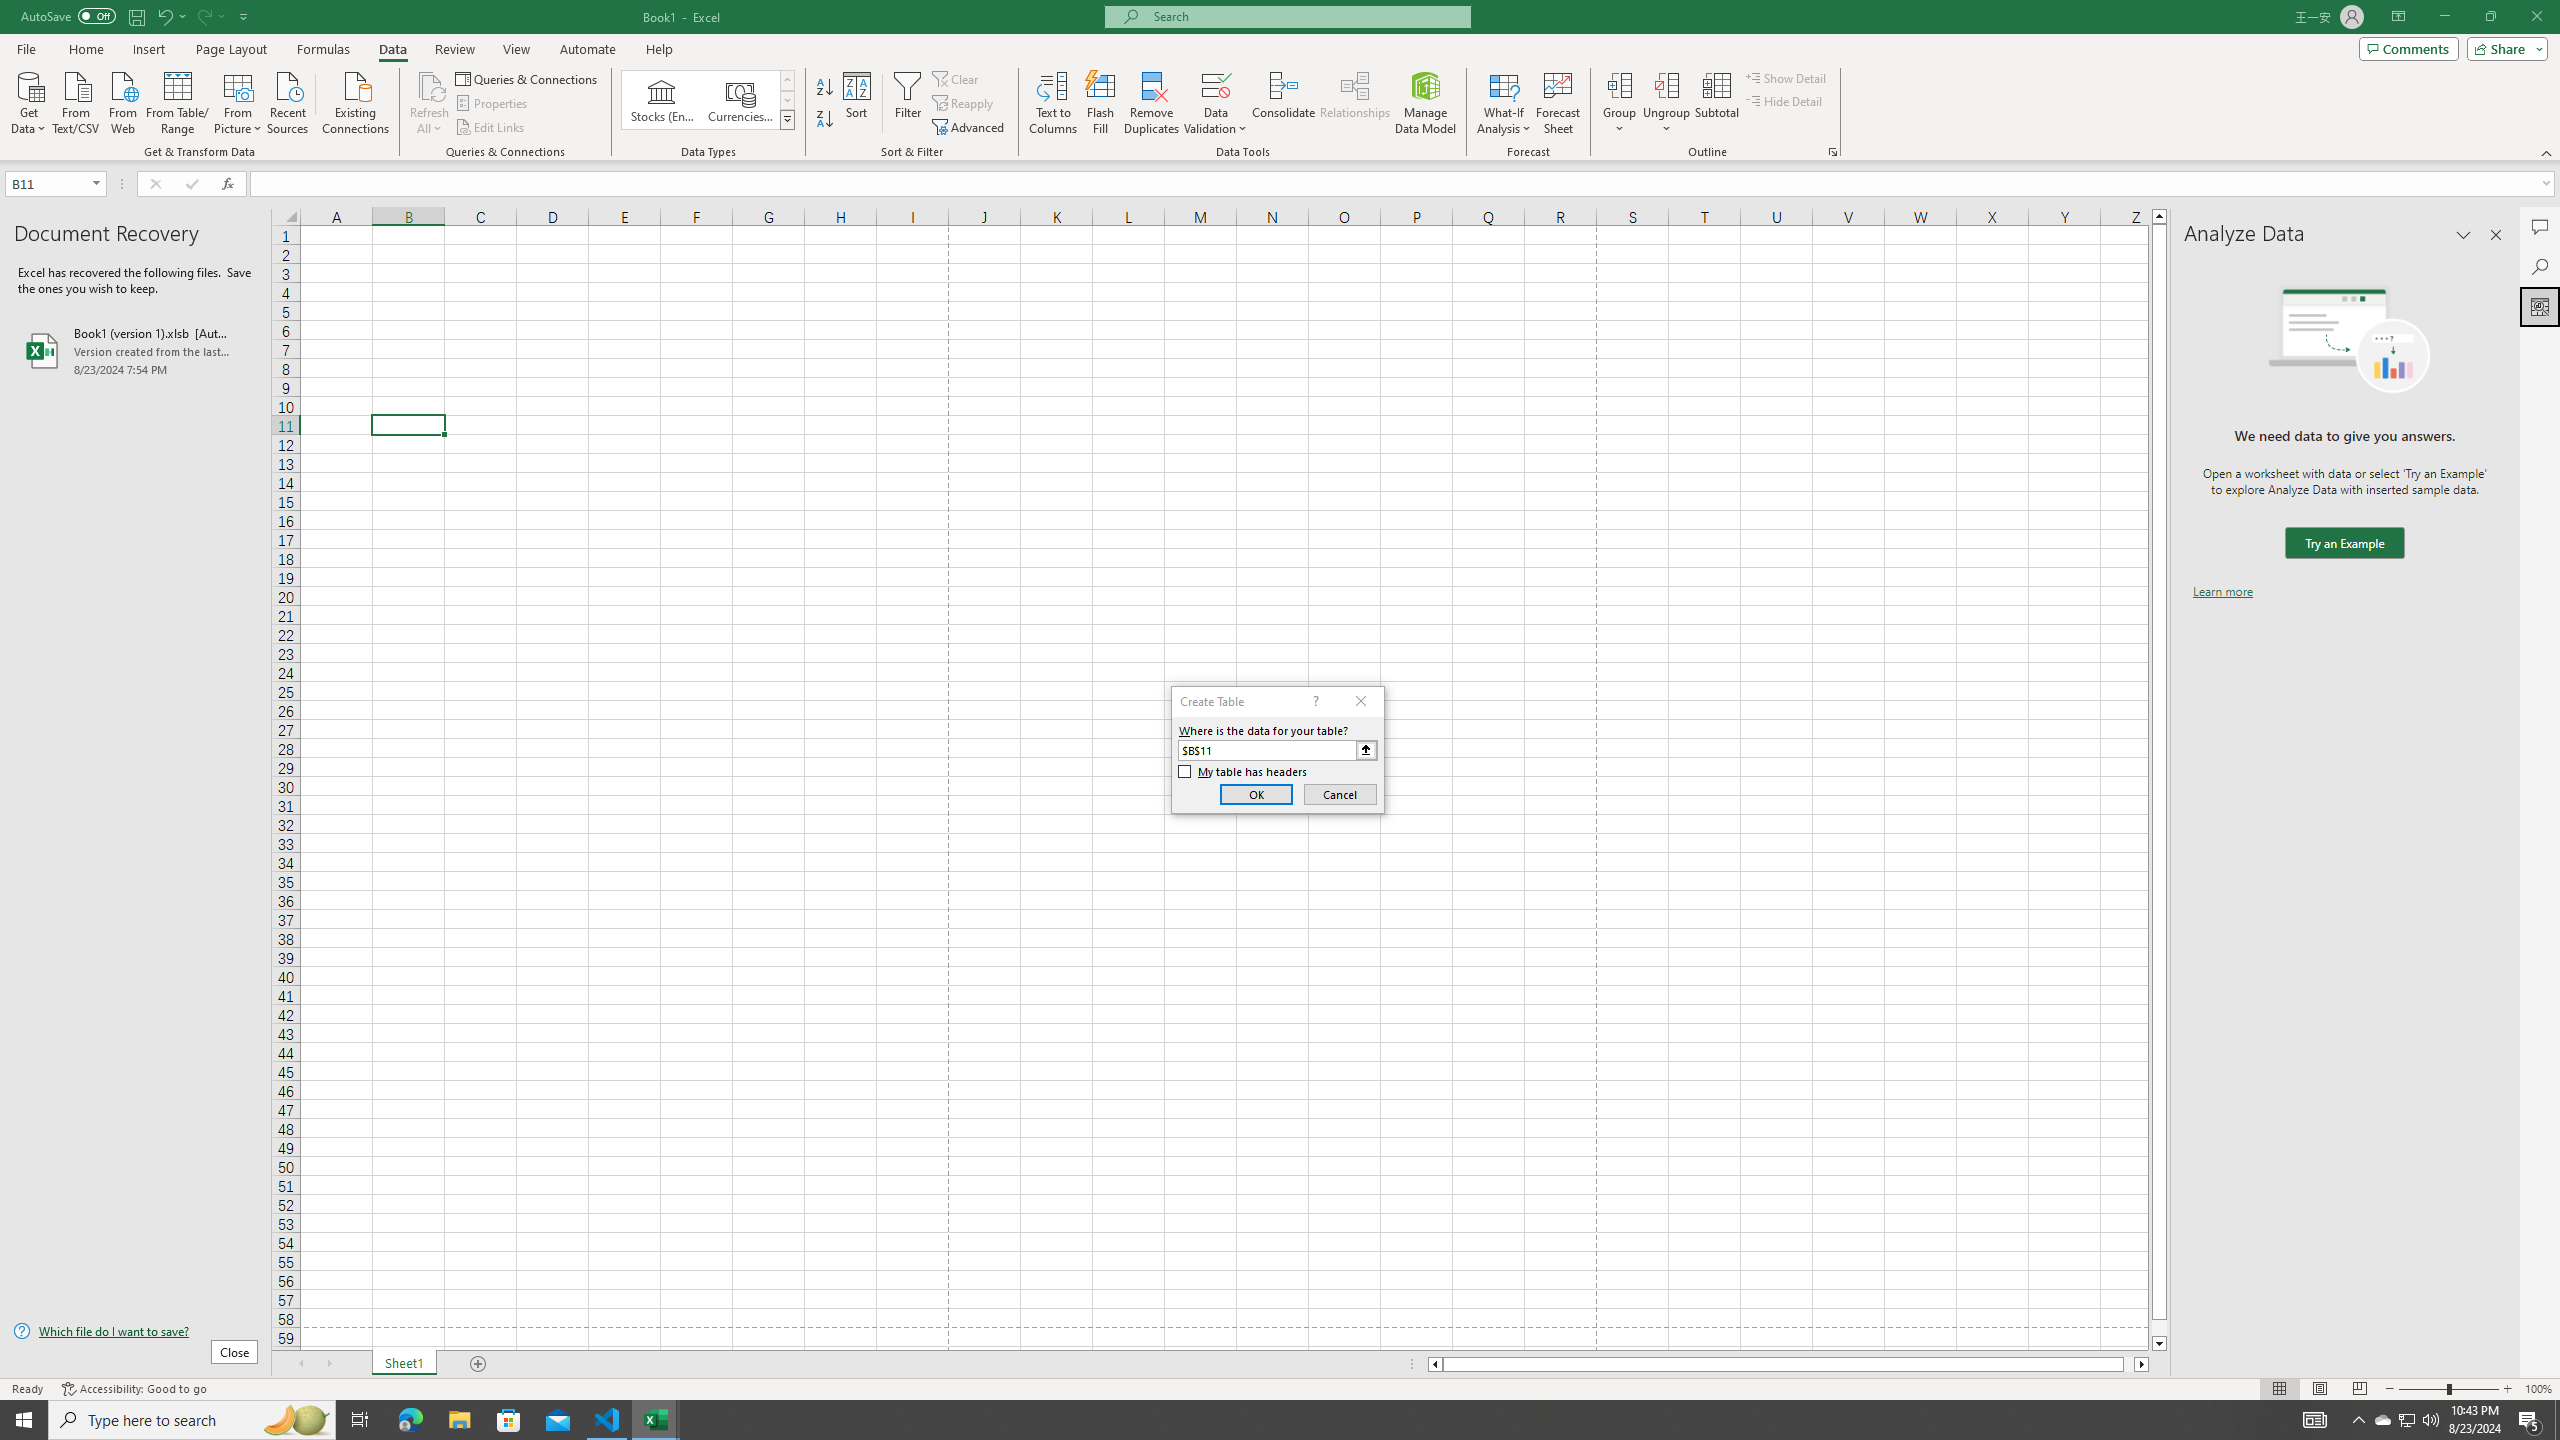 The height and width of the screenshot is (1440, 2560). What do you see at coordinates (858, 103) in the screenshot?
I see `Sort...` at bounding box center [858, 103].